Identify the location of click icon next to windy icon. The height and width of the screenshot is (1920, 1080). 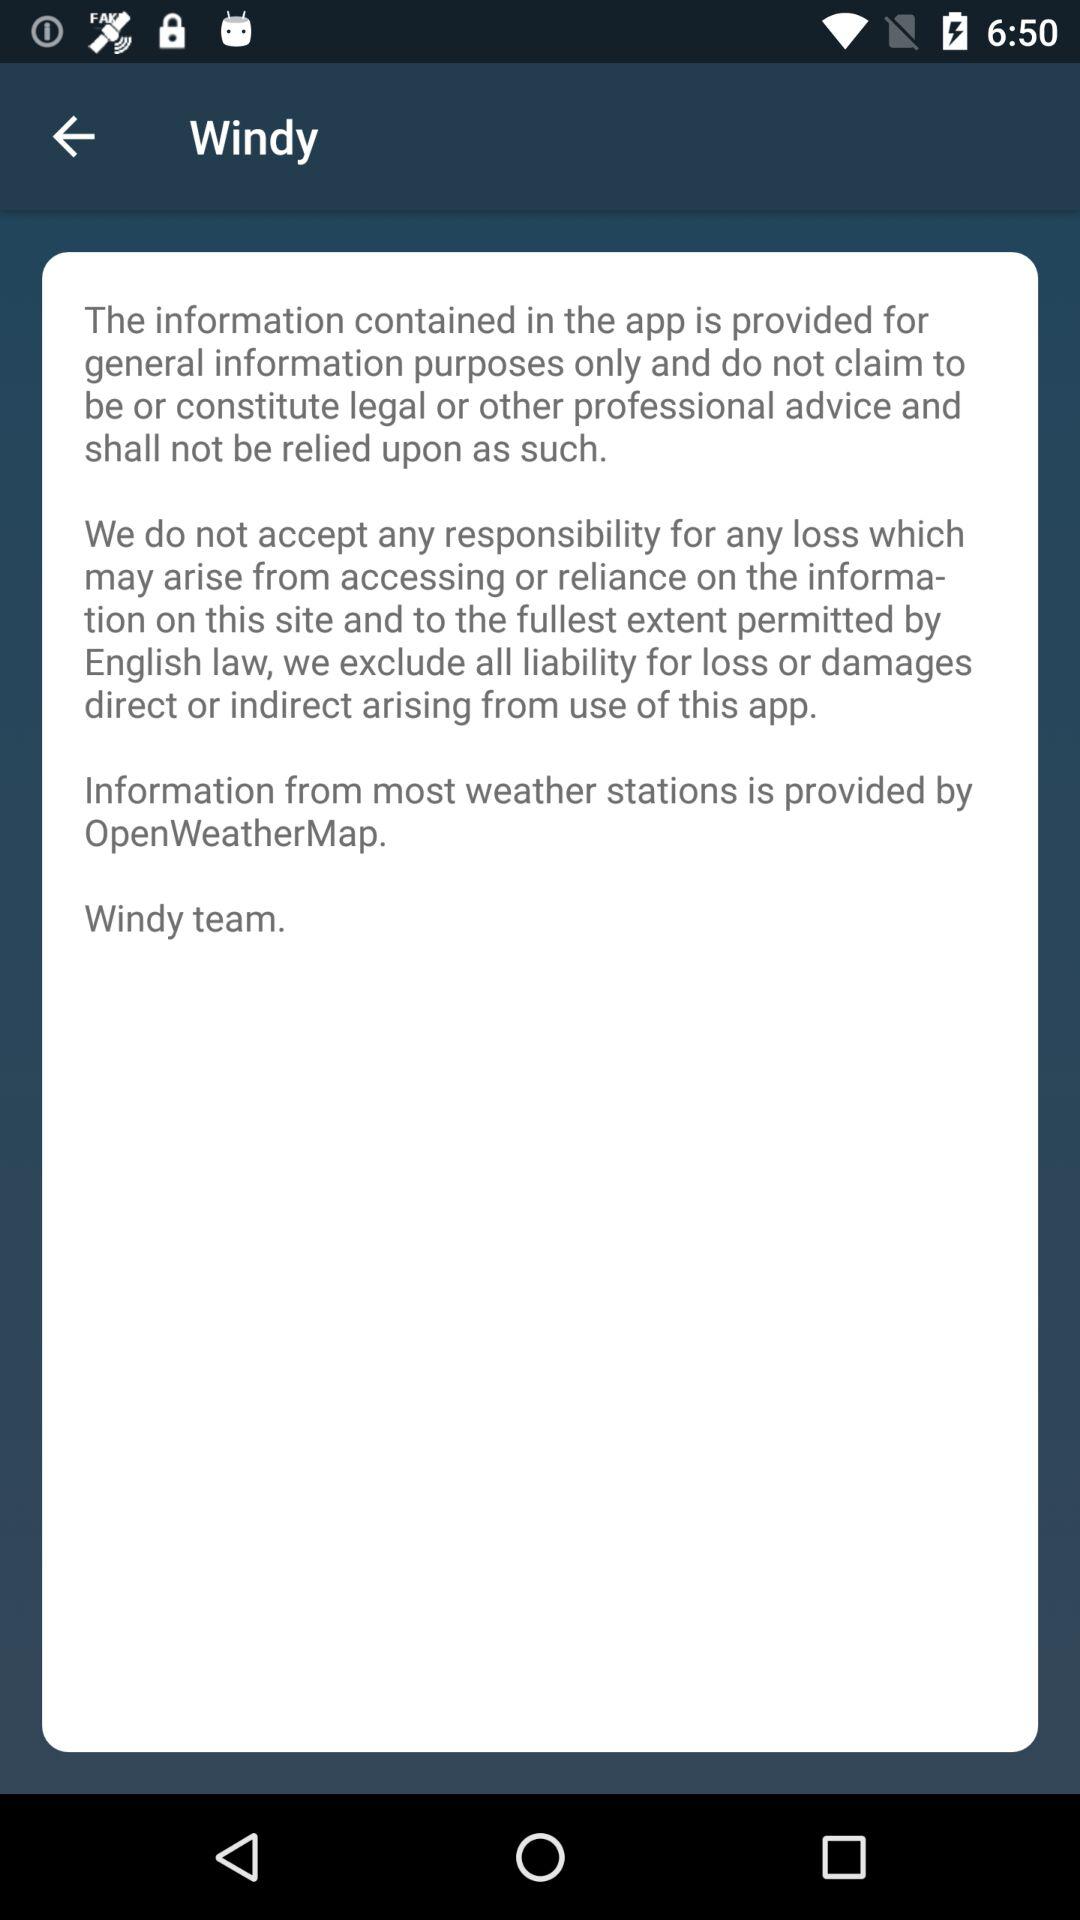
(73, 136).